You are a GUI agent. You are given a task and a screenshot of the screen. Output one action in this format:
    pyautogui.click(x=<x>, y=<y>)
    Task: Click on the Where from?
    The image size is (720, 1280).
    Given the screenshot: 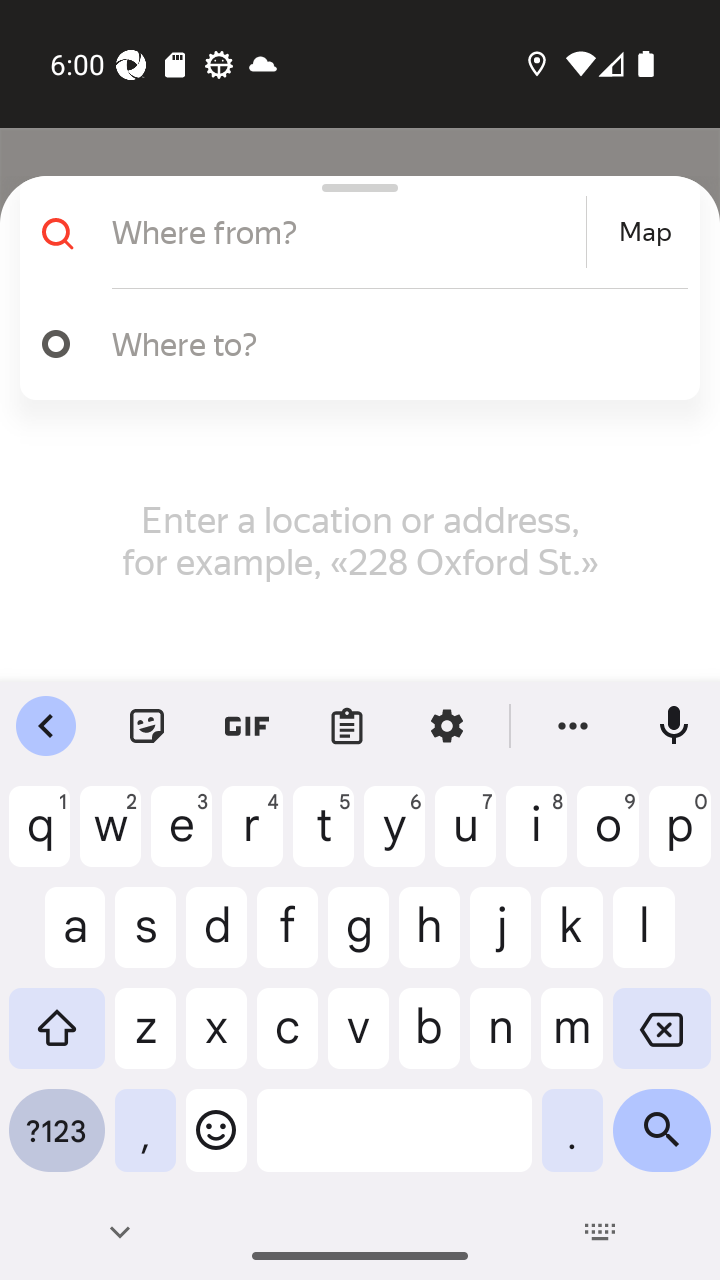 What is the action you would take?
    pyautogui.click(x=346, y=232)
    